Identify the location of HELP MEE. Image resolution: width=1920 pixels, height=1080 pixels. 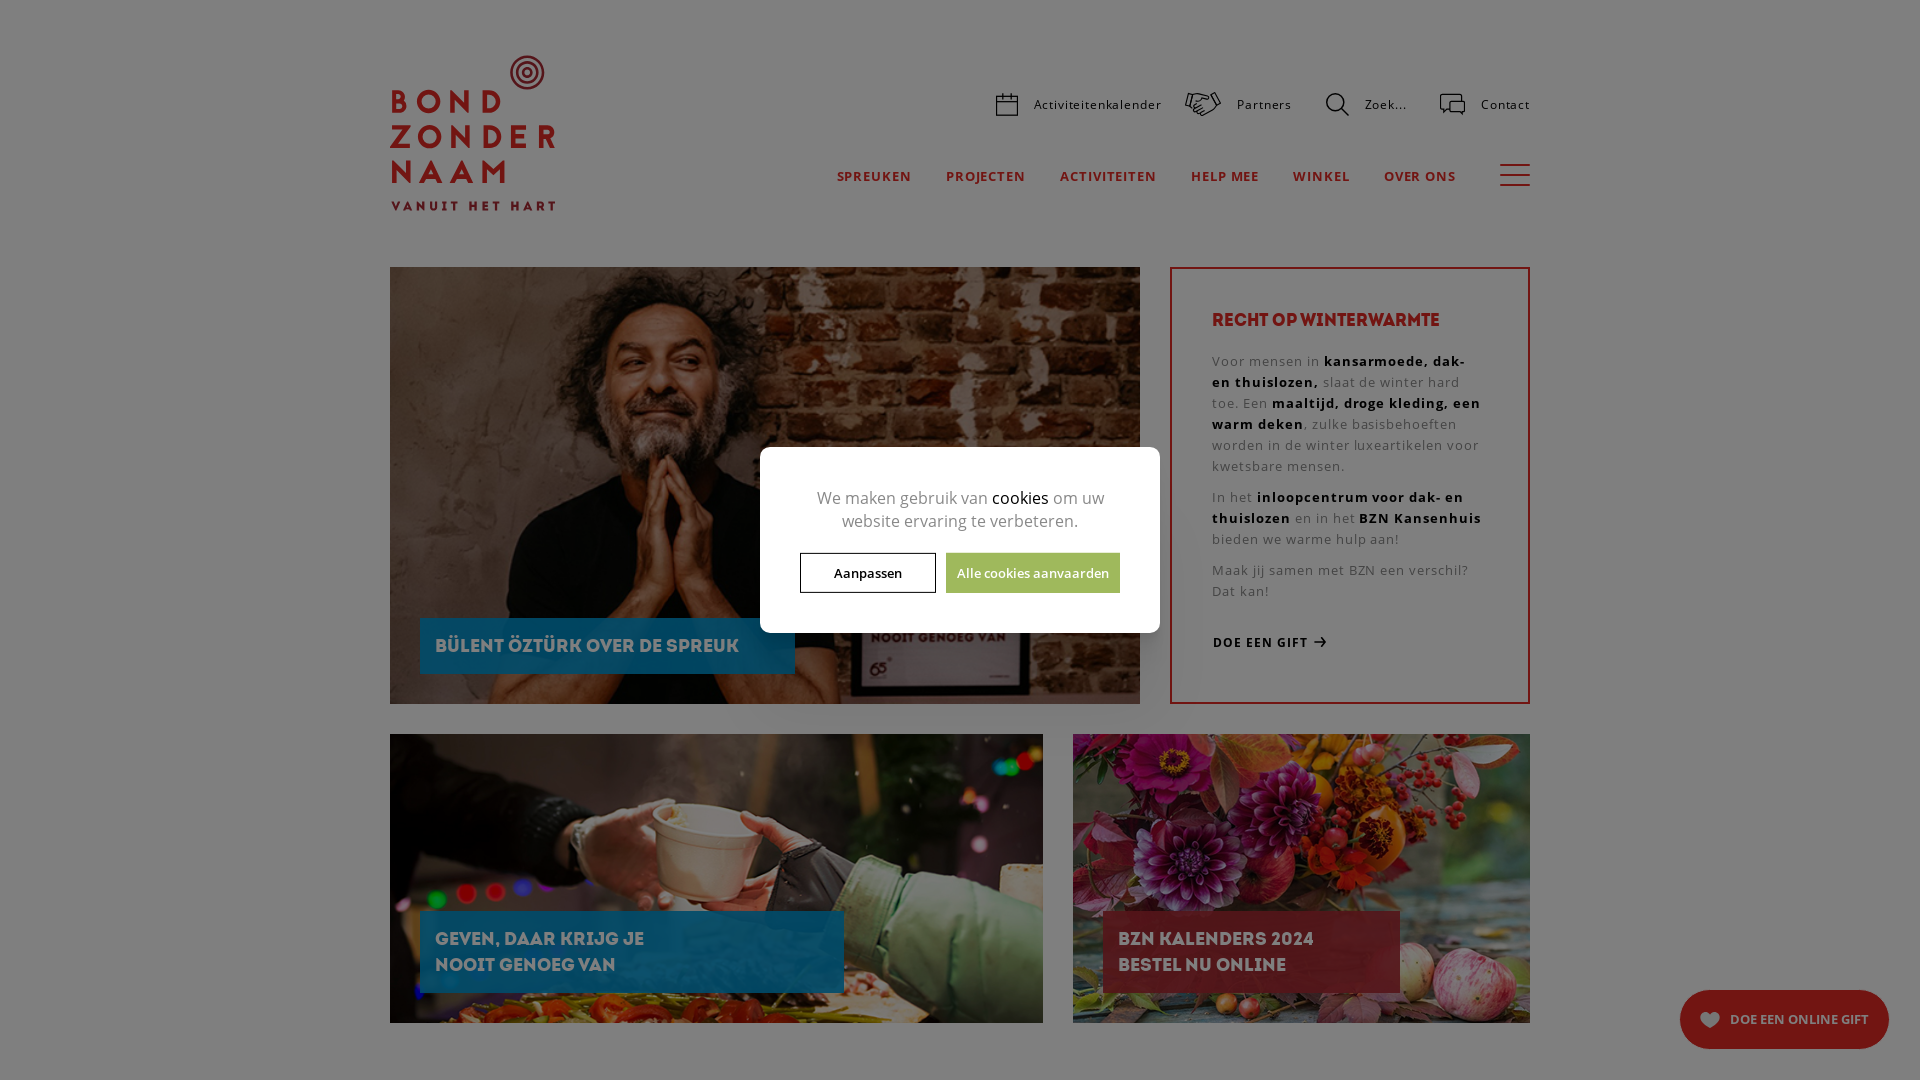
(1225, 177).